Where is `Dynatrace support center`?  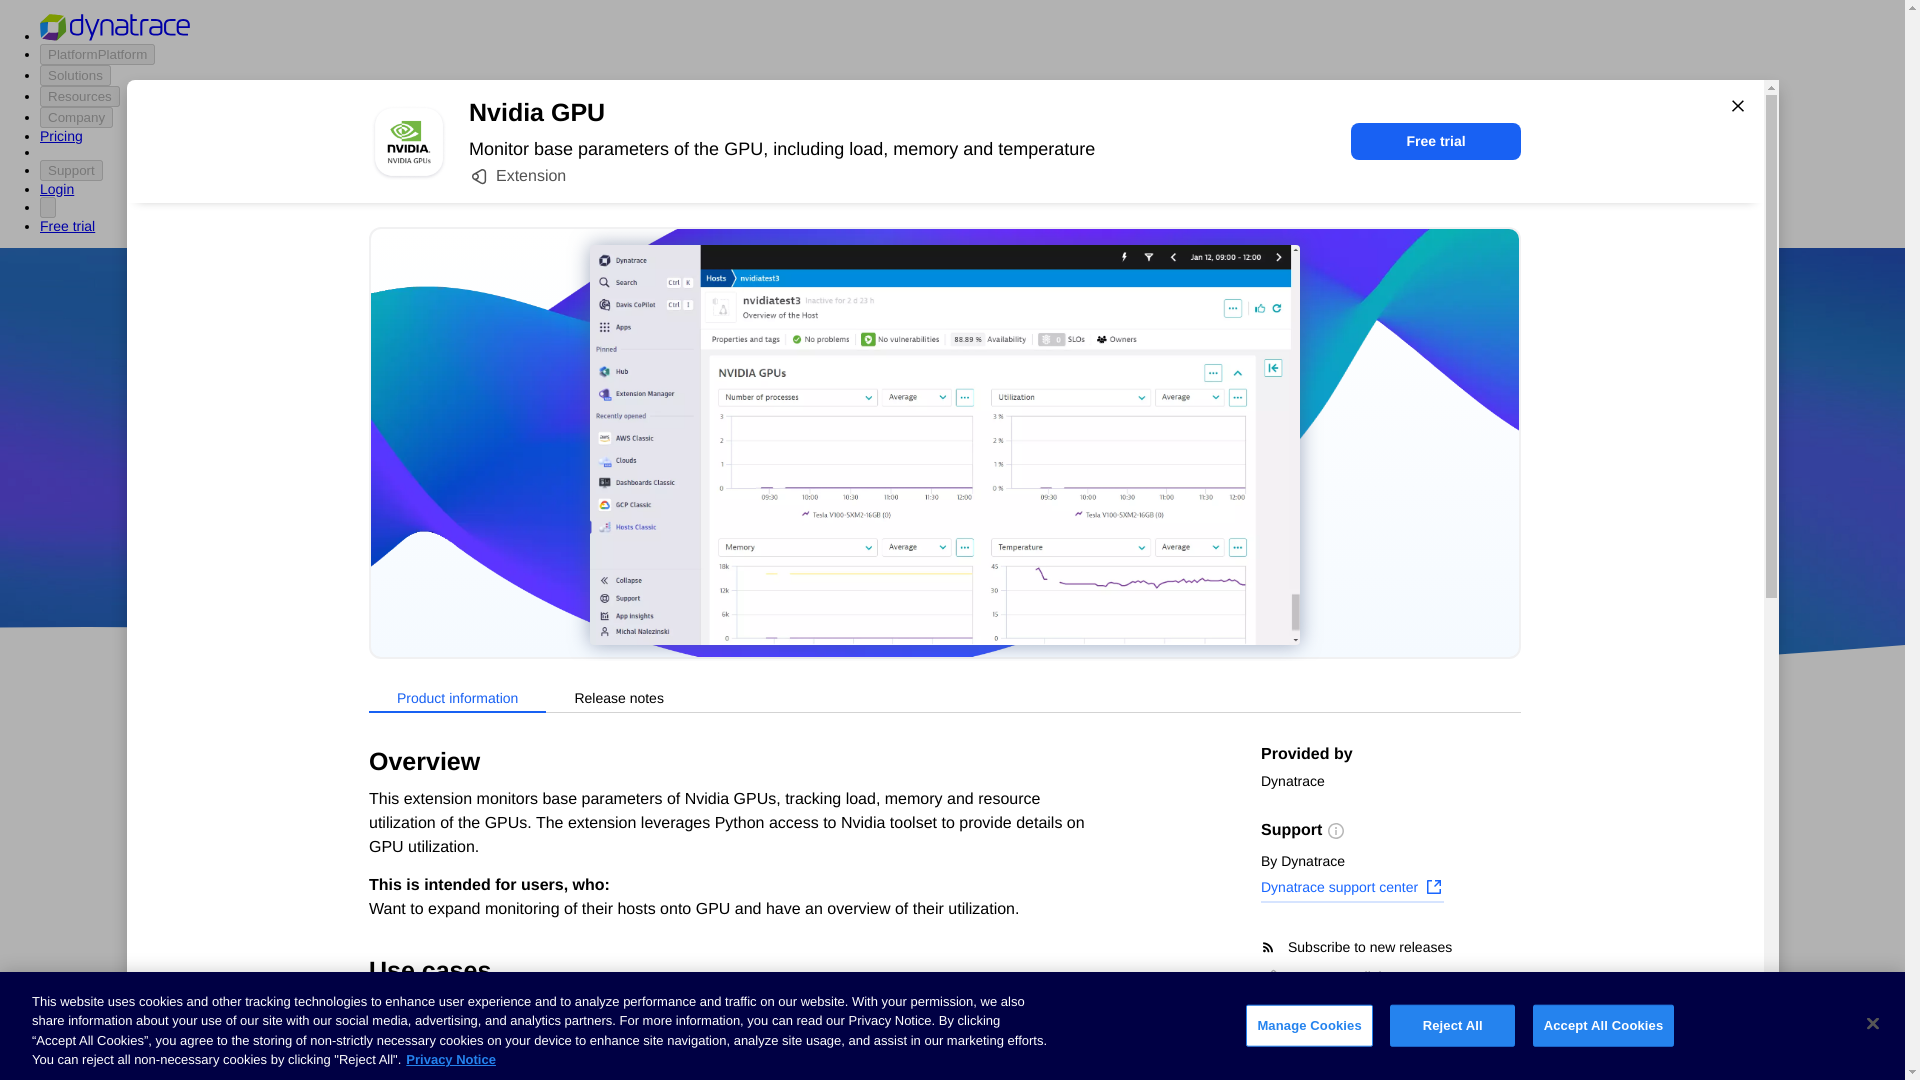 Dynatrace support center is located at coordinates (1352, 889).